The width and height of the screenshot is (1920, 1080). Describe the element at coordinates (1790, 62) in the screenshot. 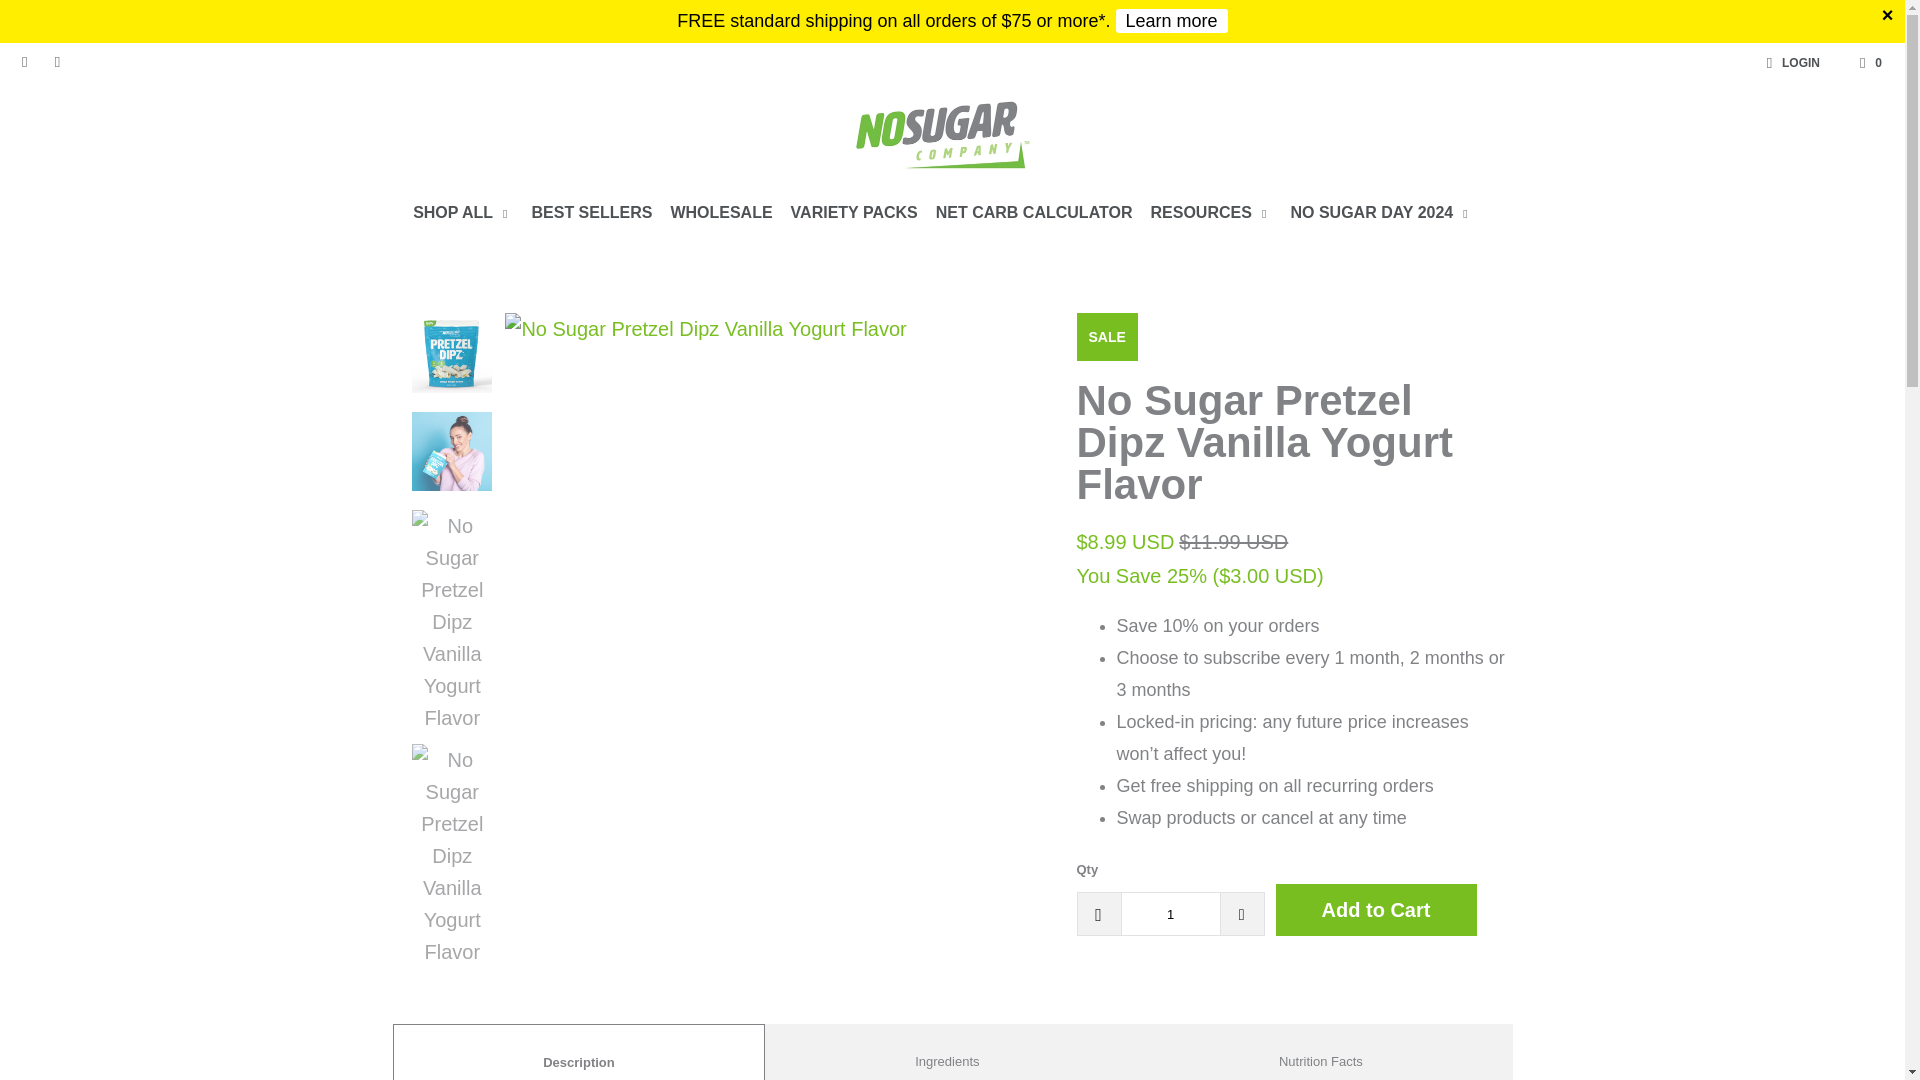

I see `My Account ` at that location.